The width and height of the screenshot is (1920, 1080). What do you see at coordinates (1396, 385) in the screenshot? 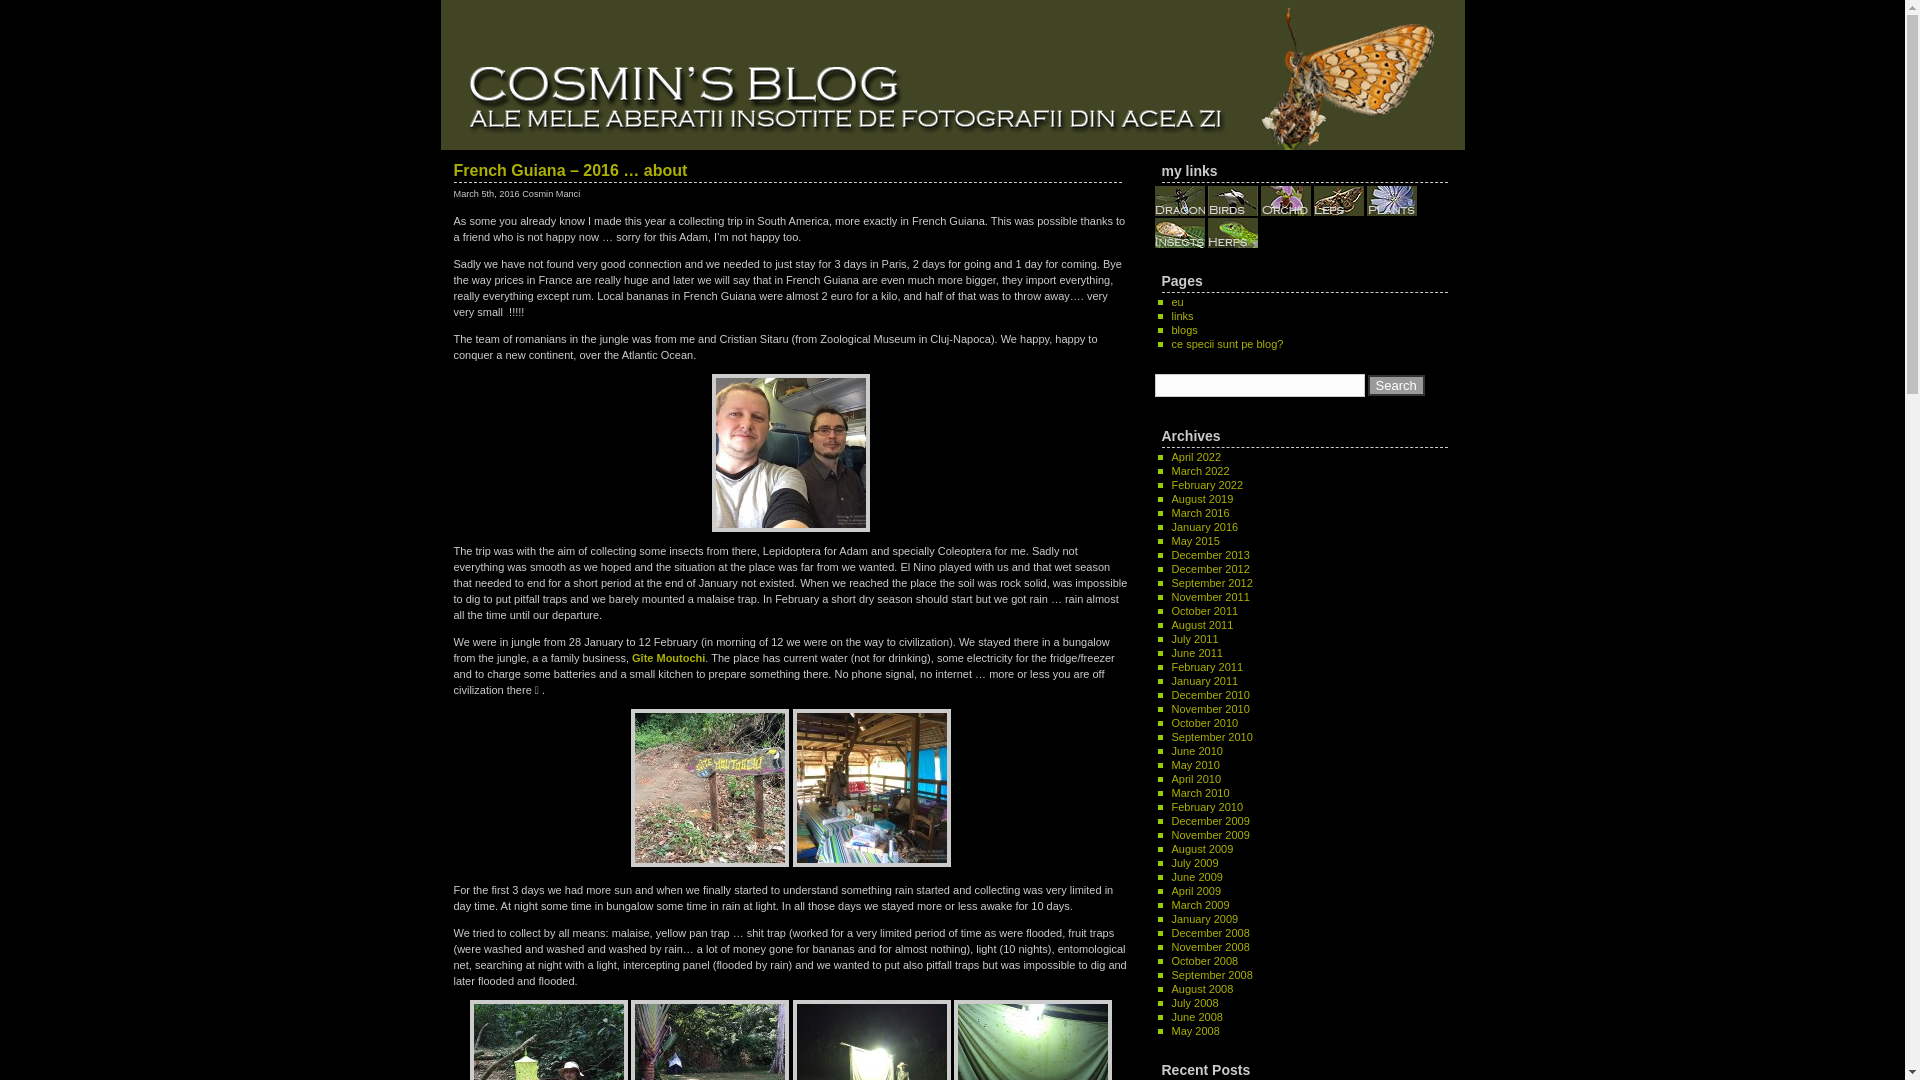
I see `Search` at bounding box center [1396, 385].